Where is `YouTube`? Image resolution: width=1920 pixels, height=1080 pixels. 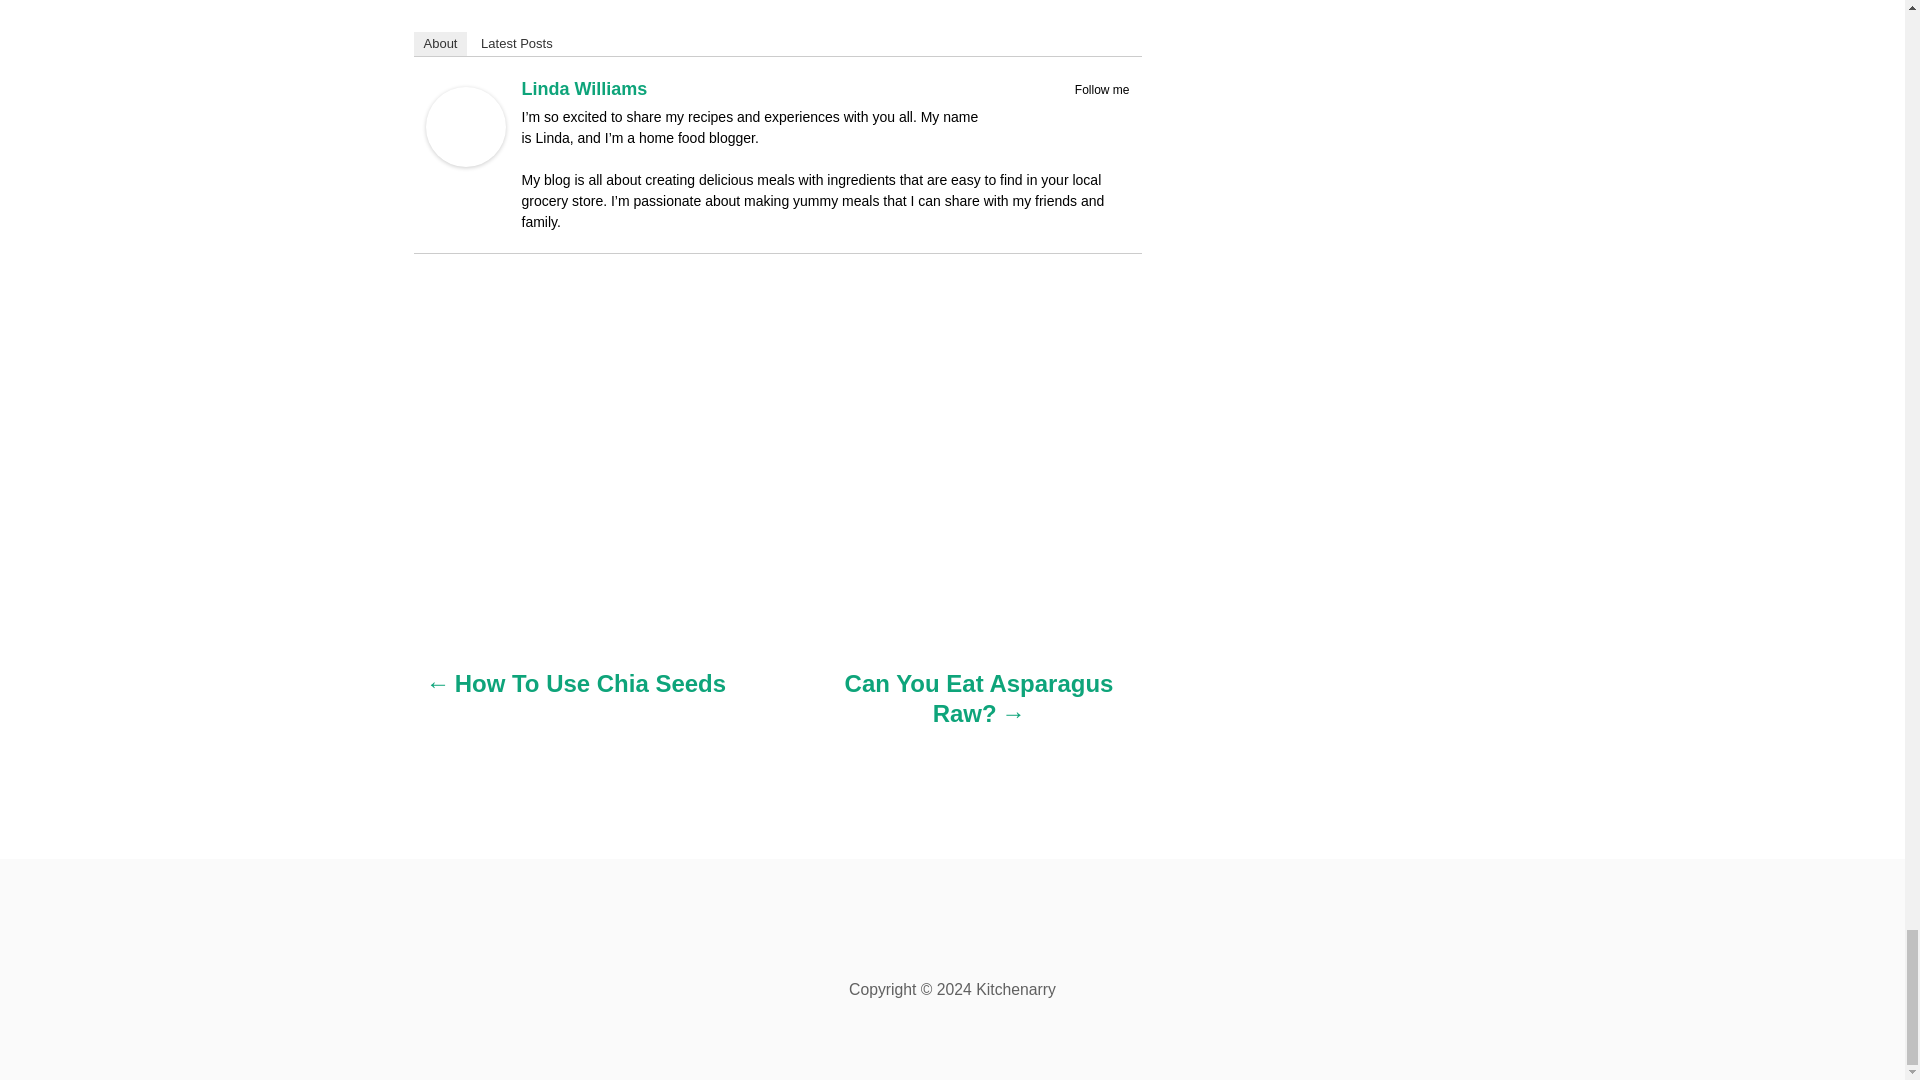
YouTube is located at coordinates (1116, 113).